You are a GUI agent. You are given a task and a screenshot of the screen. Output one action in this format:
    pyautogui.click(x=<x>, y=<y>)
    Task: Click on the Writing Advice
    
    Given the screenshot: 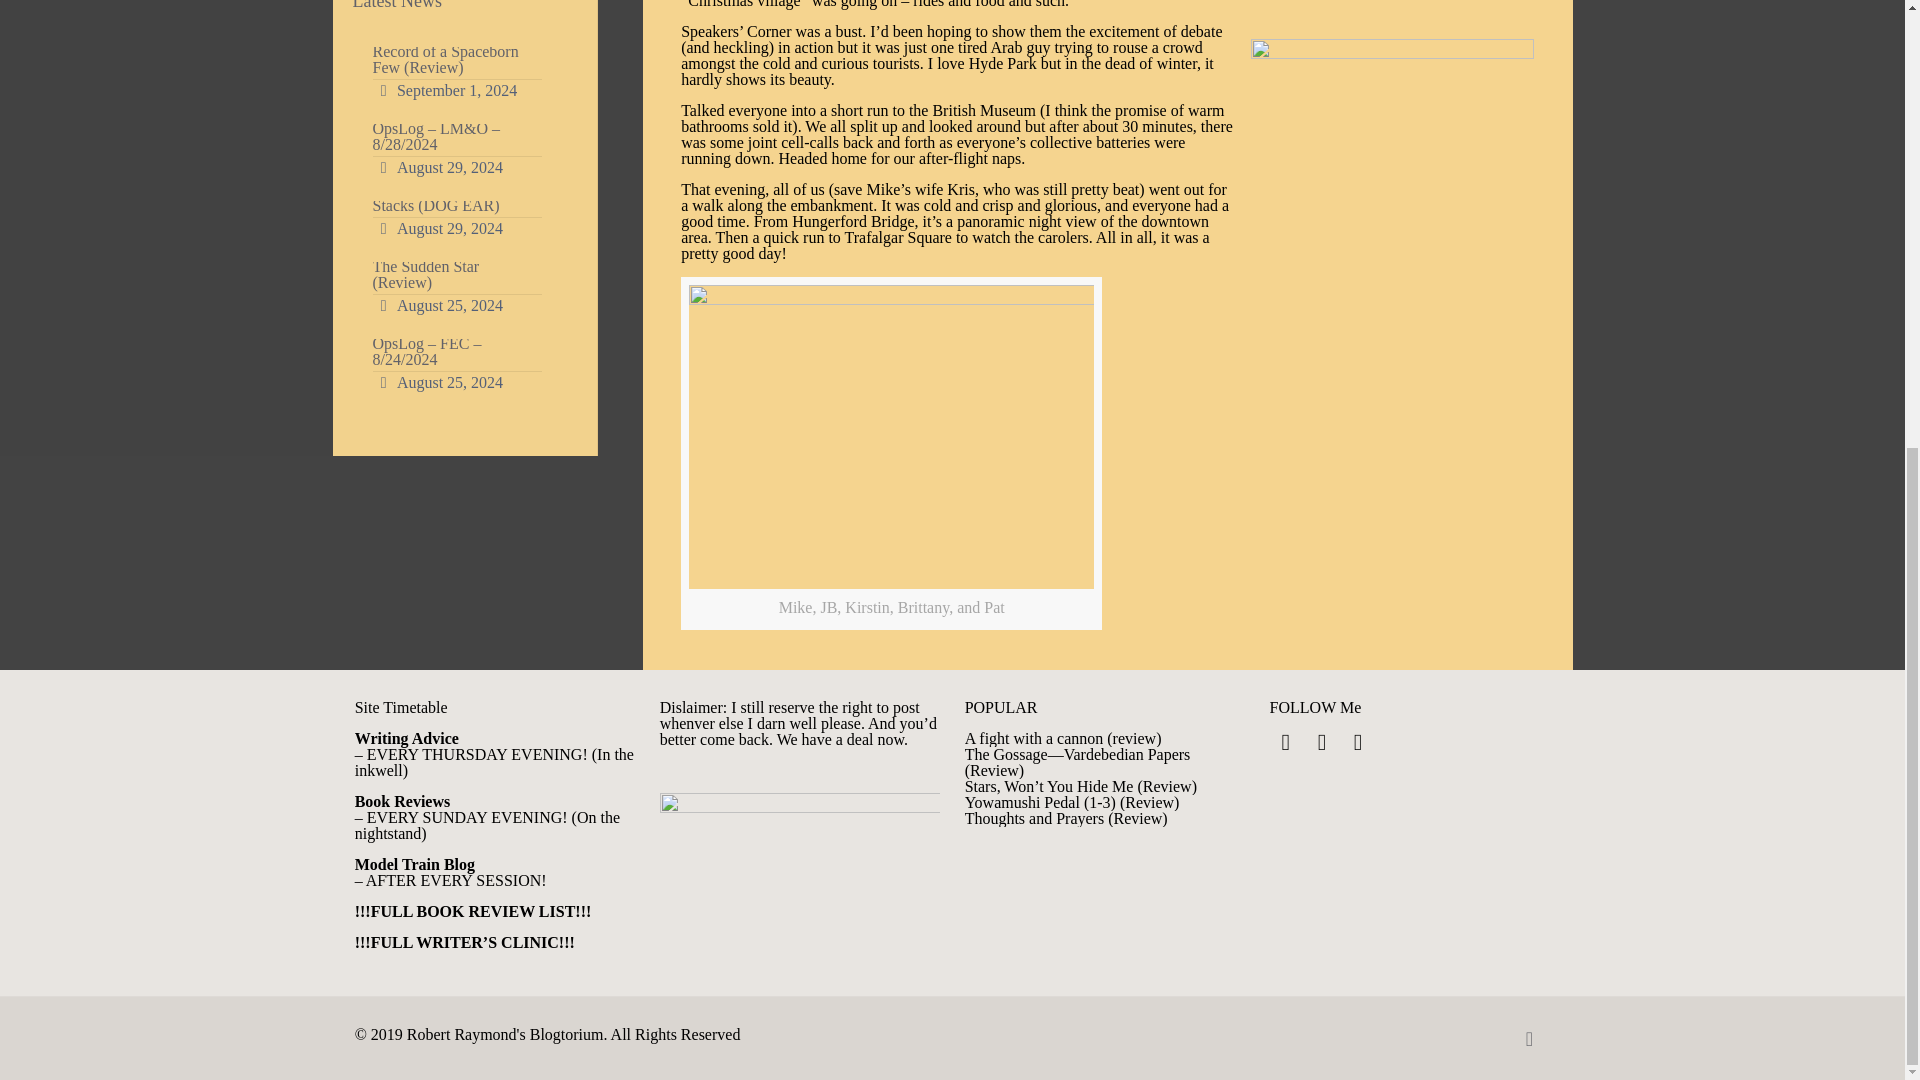 What is the action you would take?
    pyautogui.click(x=406, y=738)
    